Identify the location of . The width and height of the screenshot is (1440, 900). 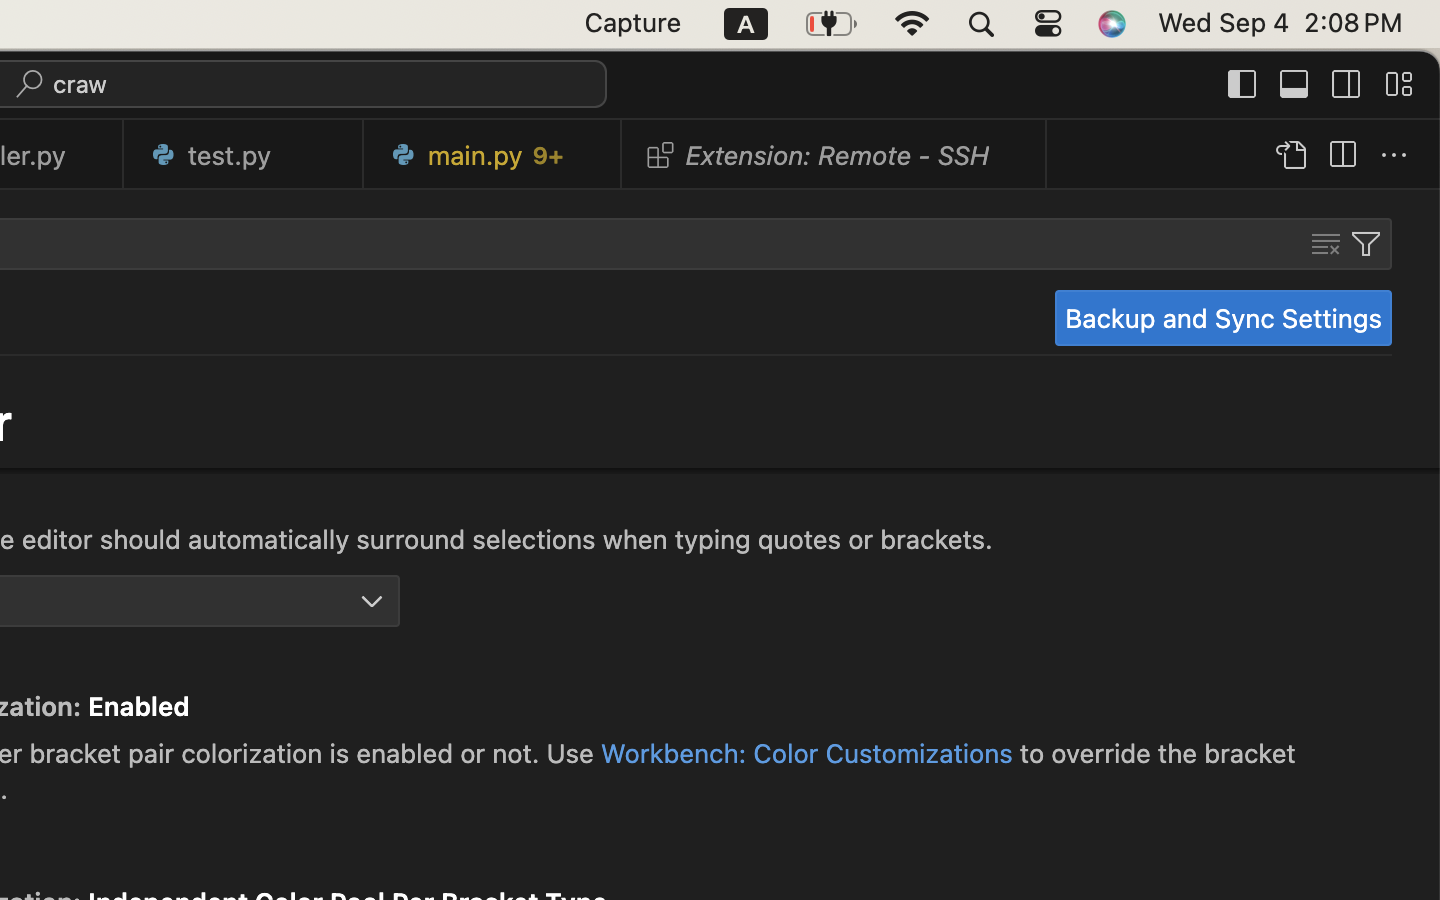
(1295, 84).